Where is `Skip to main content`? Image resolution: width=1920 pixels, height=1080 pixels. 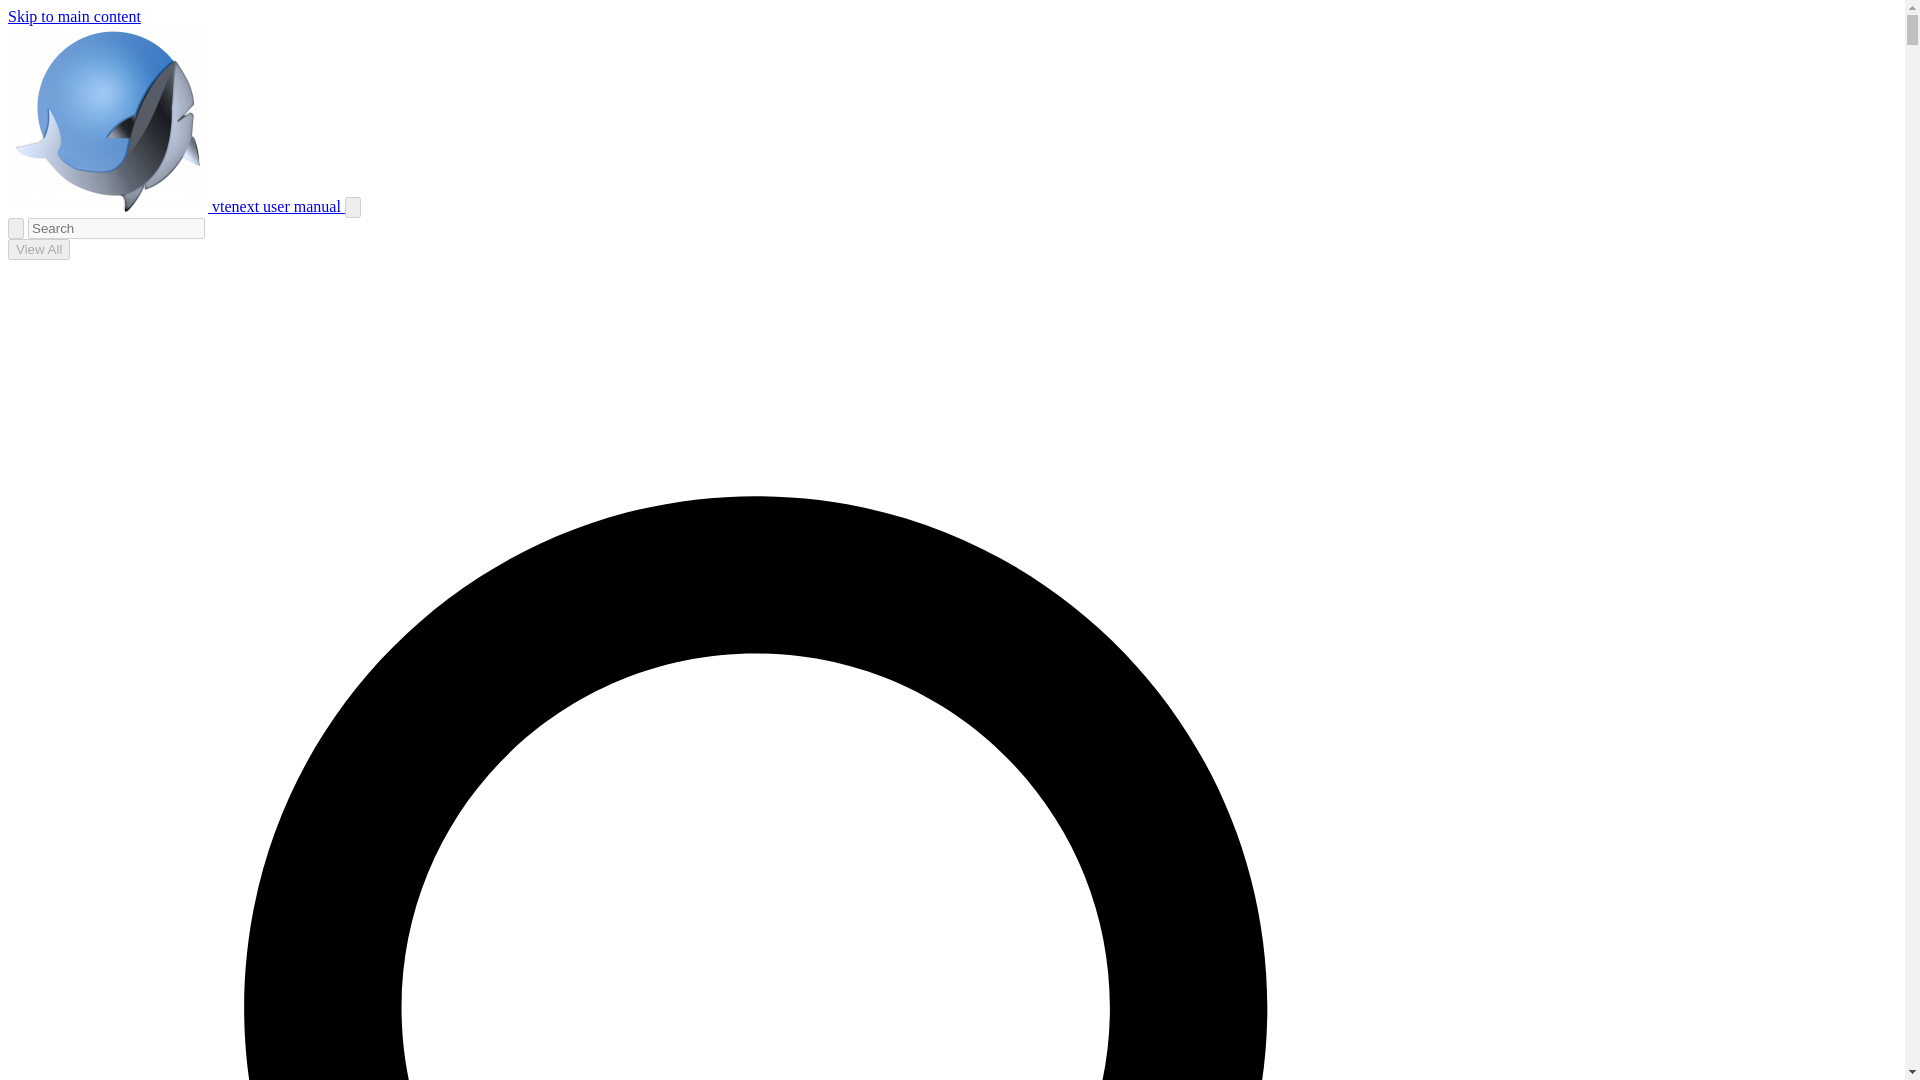 Skip to main content is located at coordinates (74, 16).